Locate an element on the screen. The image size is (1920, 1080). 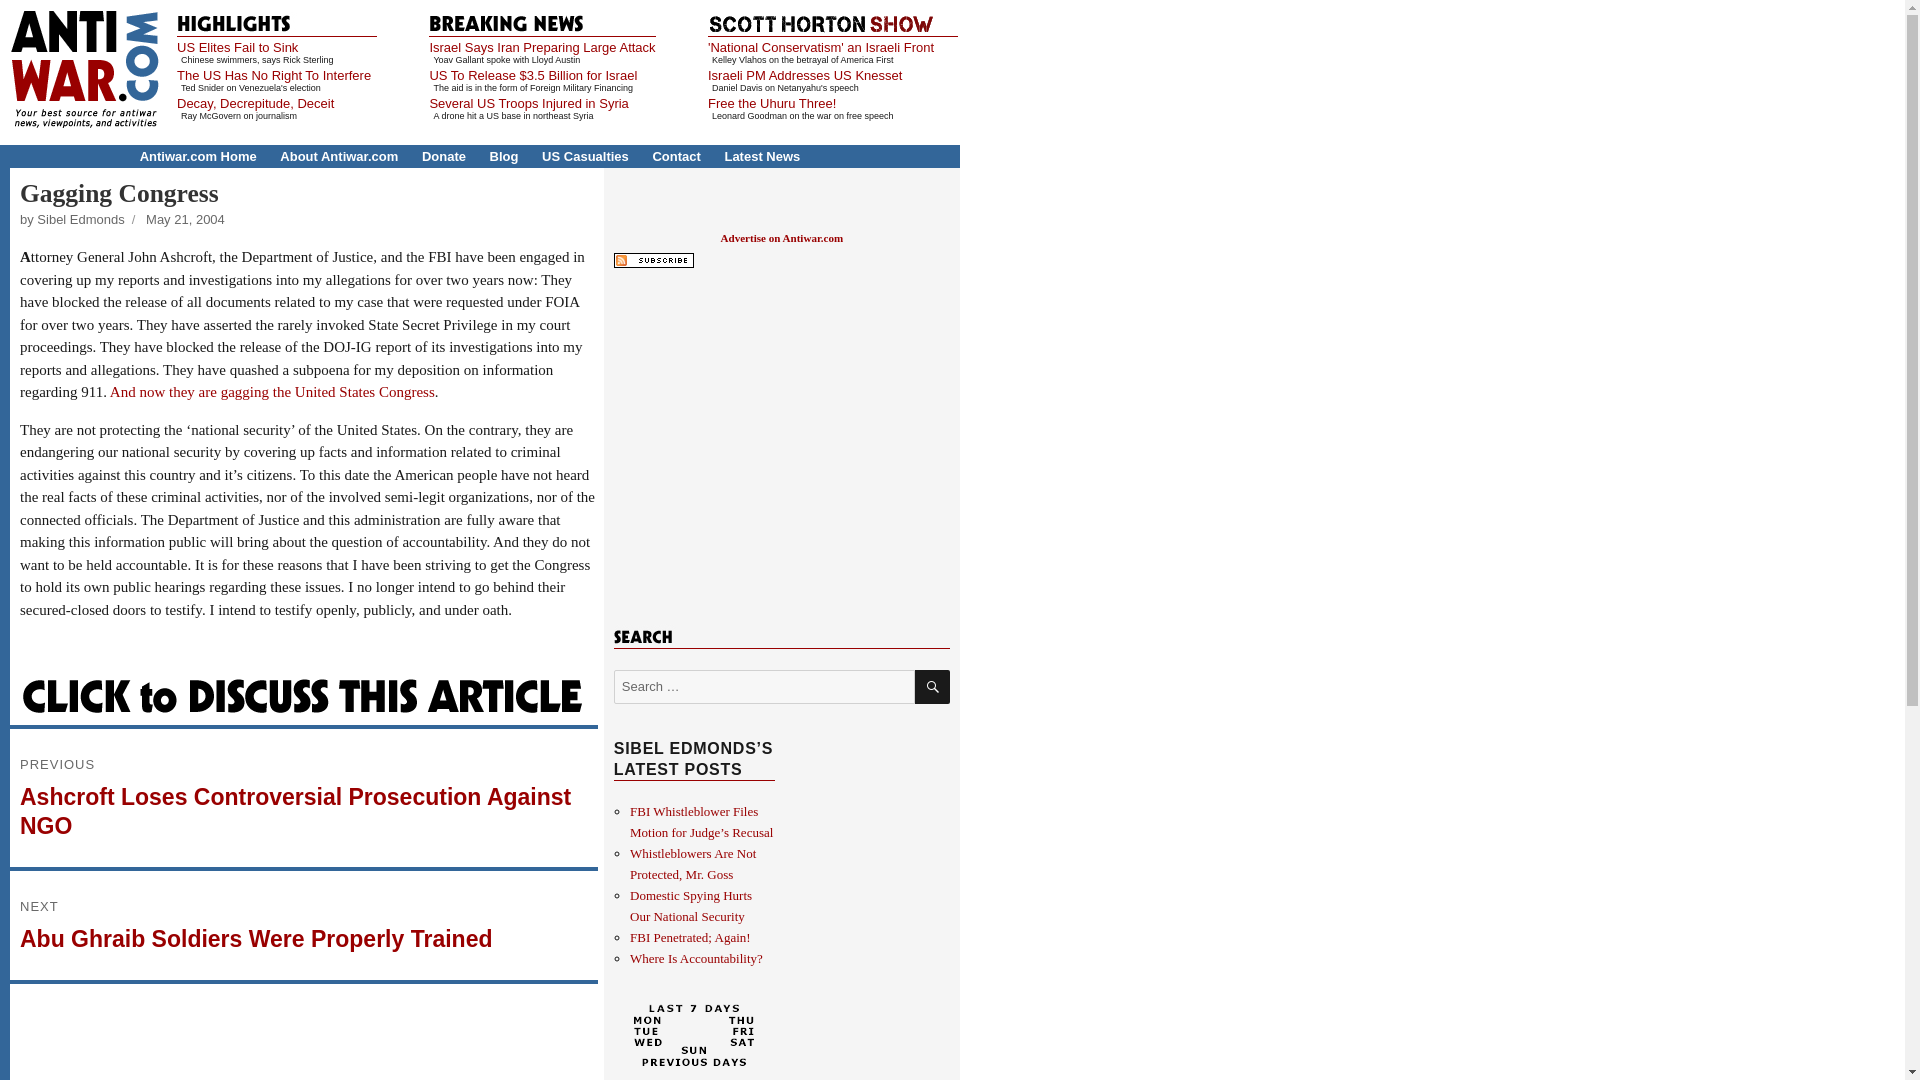
3rd party ad content is located at coordinates (781, 444).